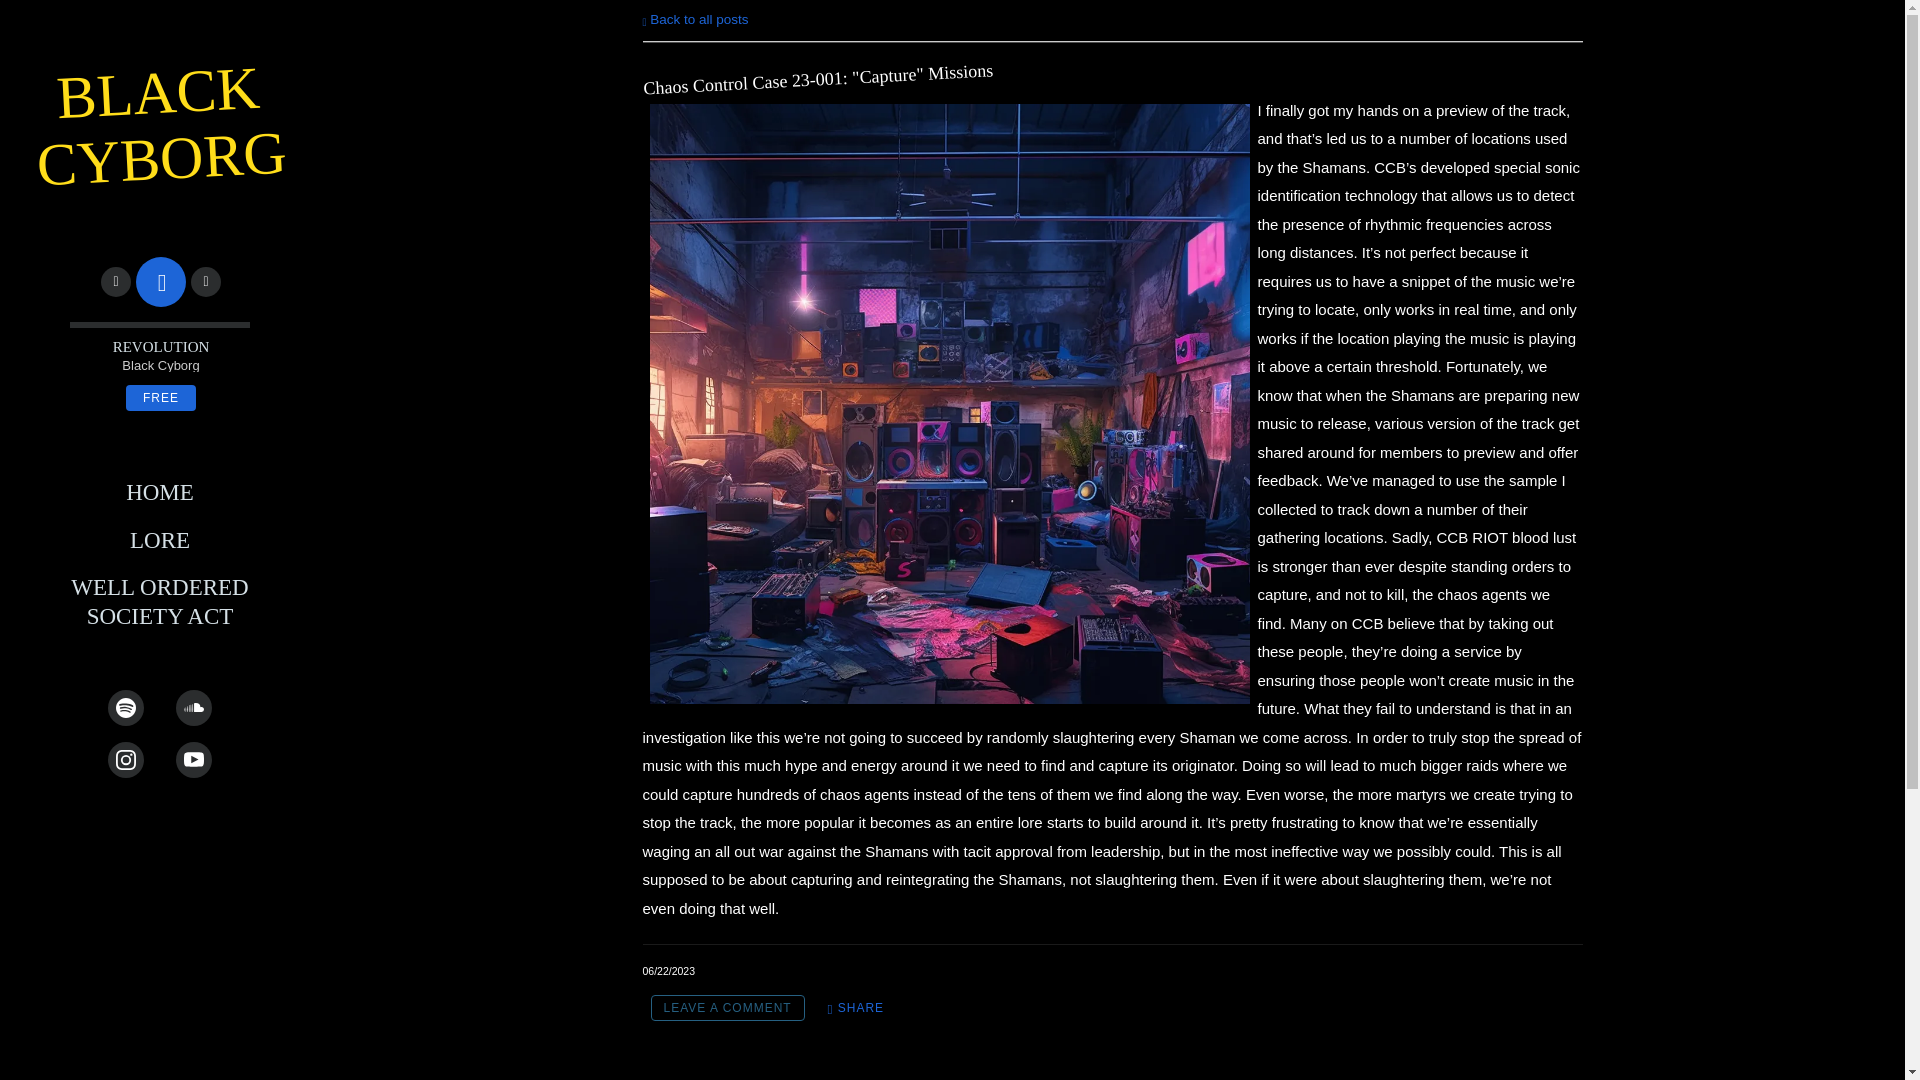 This screenshot has height=1080, width=1920. I want to click on HOME, so click(160, 492).